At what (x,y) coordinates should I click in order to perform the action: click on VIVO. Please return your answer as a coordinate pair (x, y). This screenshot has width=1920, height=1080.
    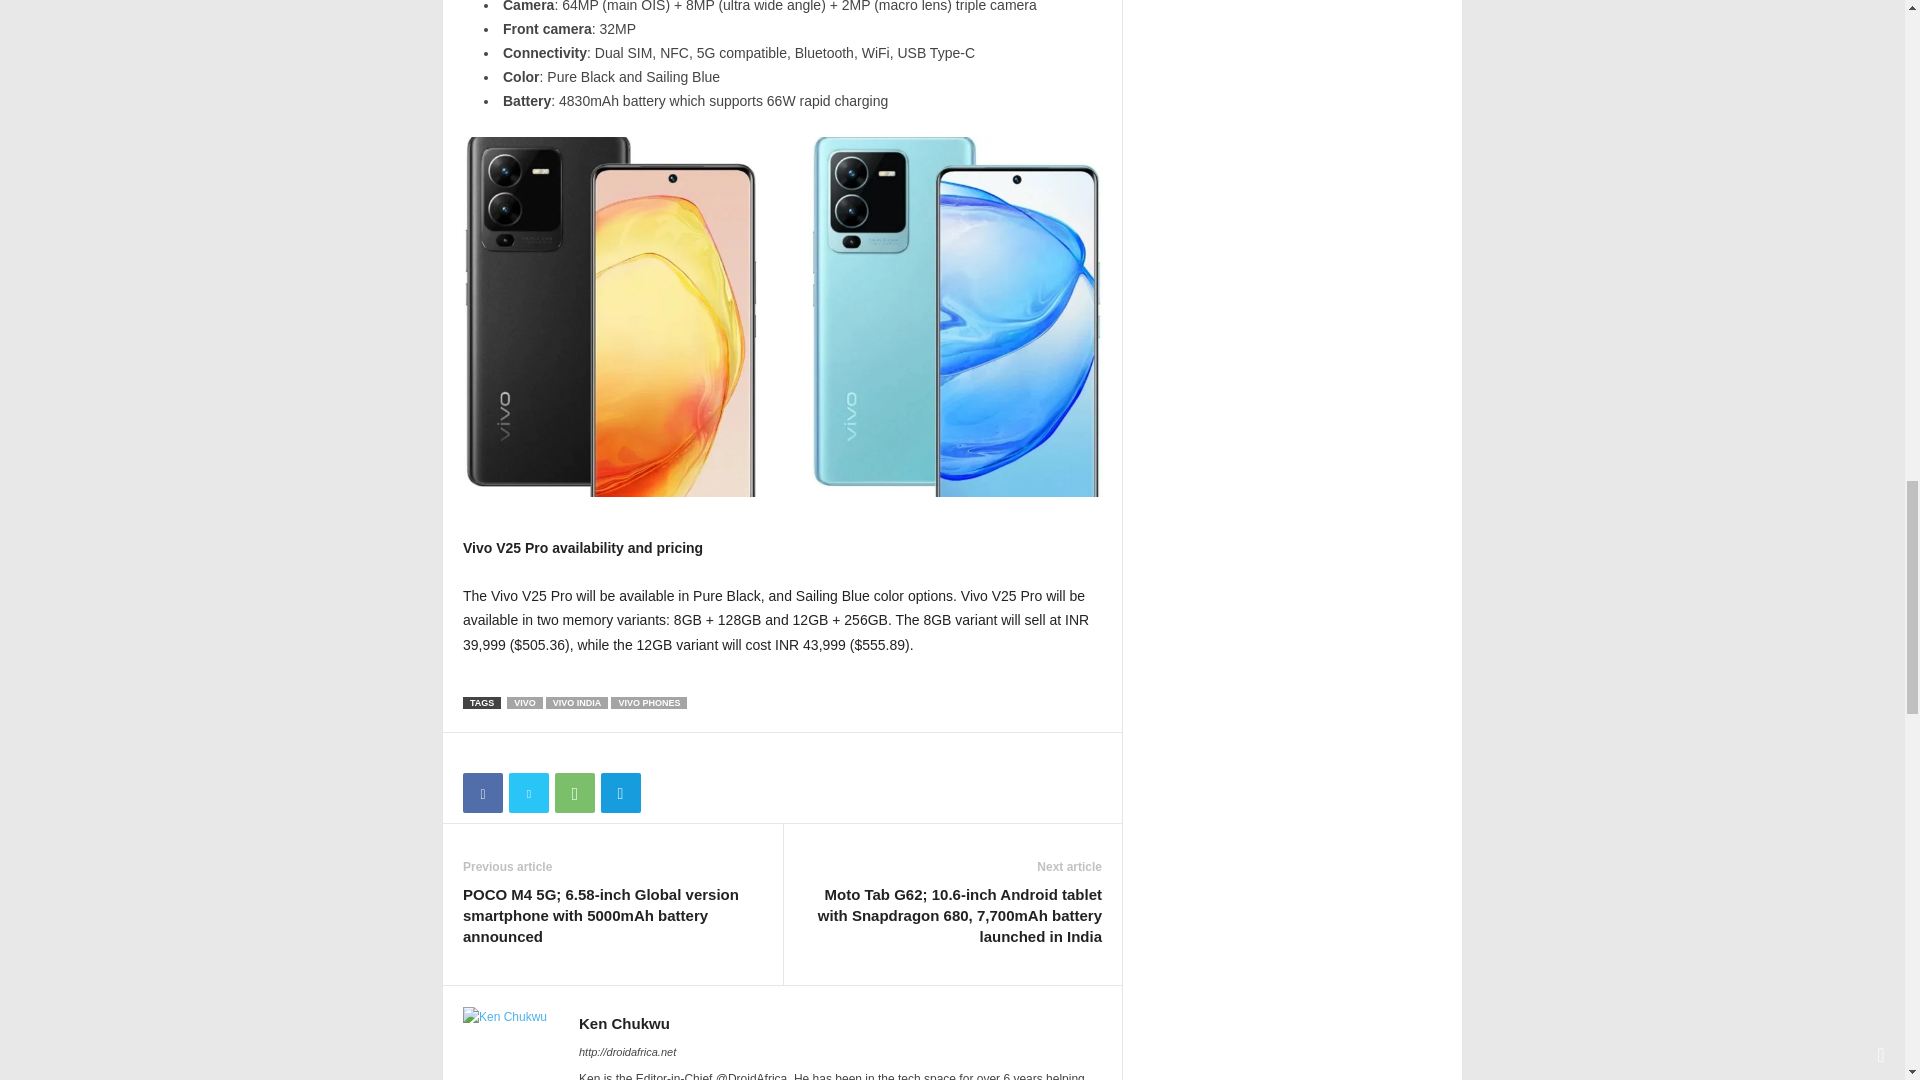
    Looking at the image, I should click on (524, 702).